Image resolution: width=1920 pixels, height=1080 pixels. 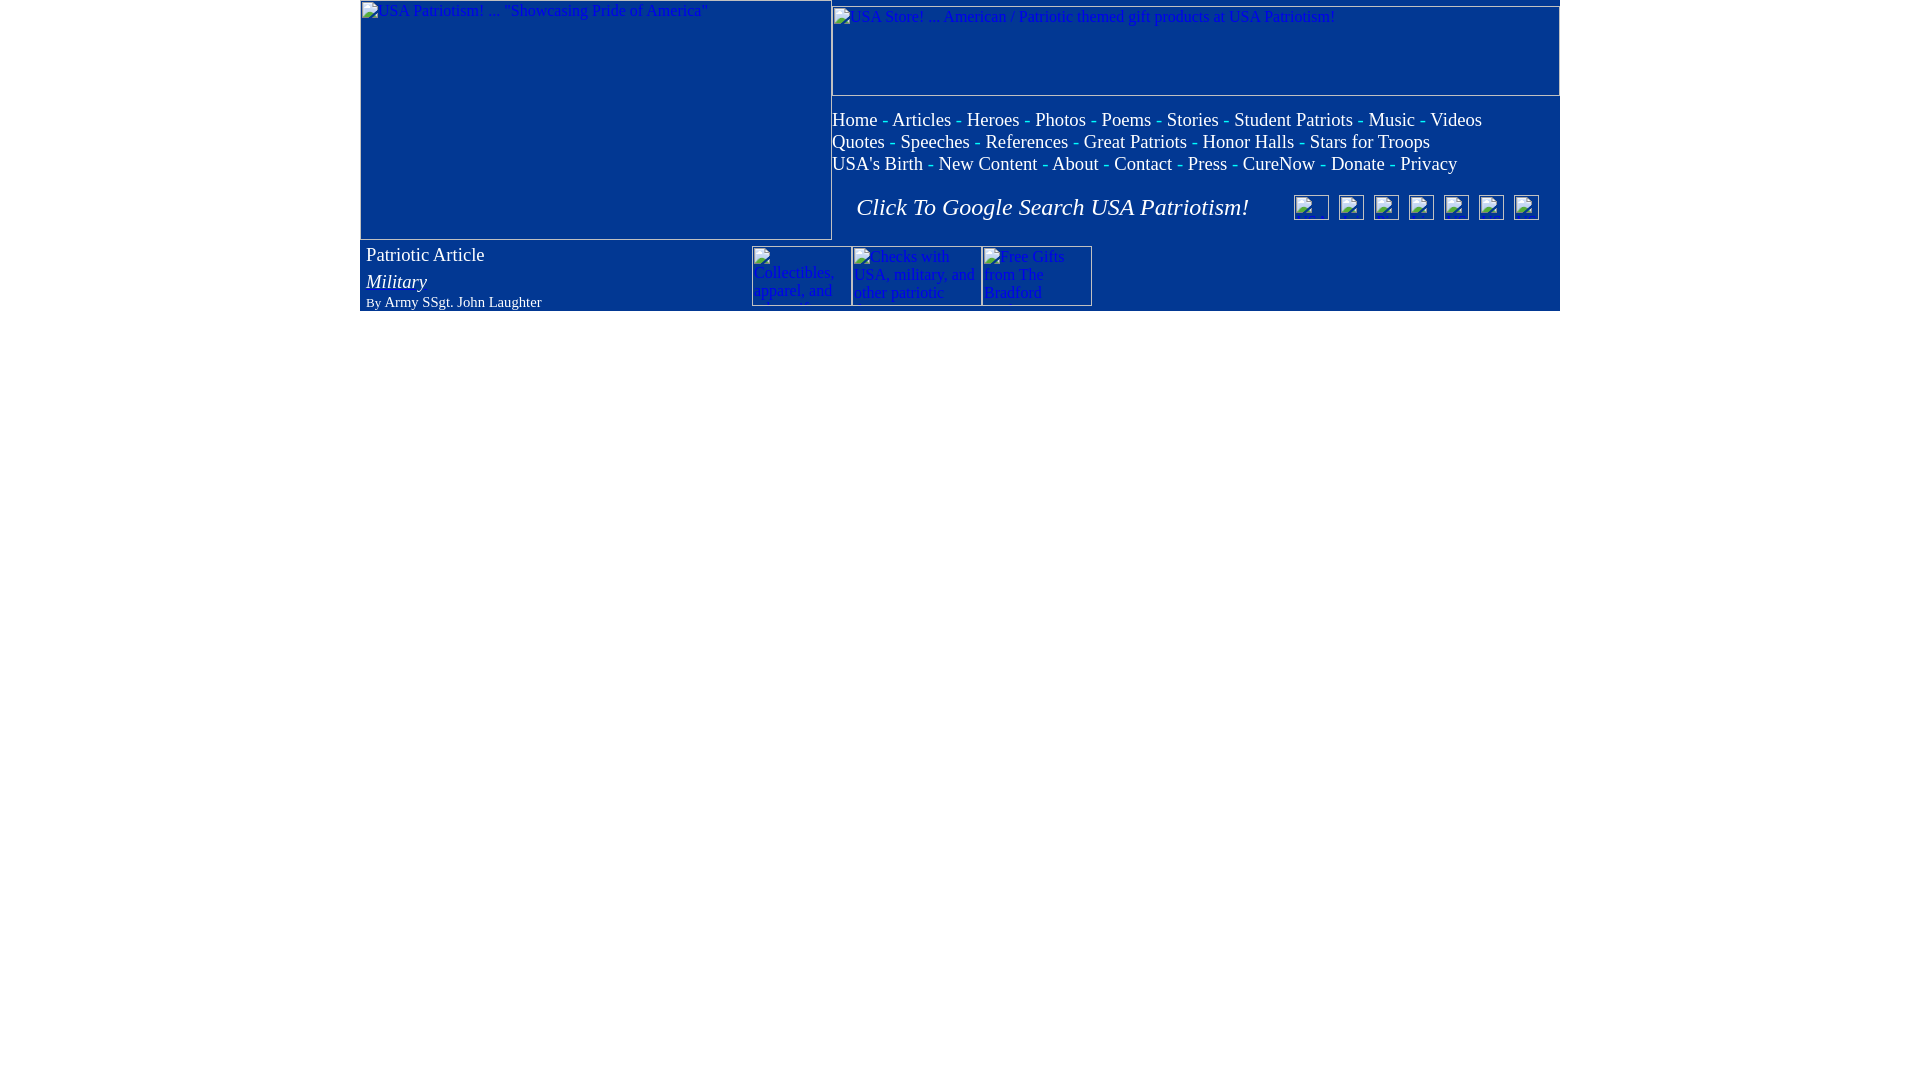 What do you see at coordinates (1278, 163) in the screenshot?
I see `CureNow` at bounding box center [1278, 163].